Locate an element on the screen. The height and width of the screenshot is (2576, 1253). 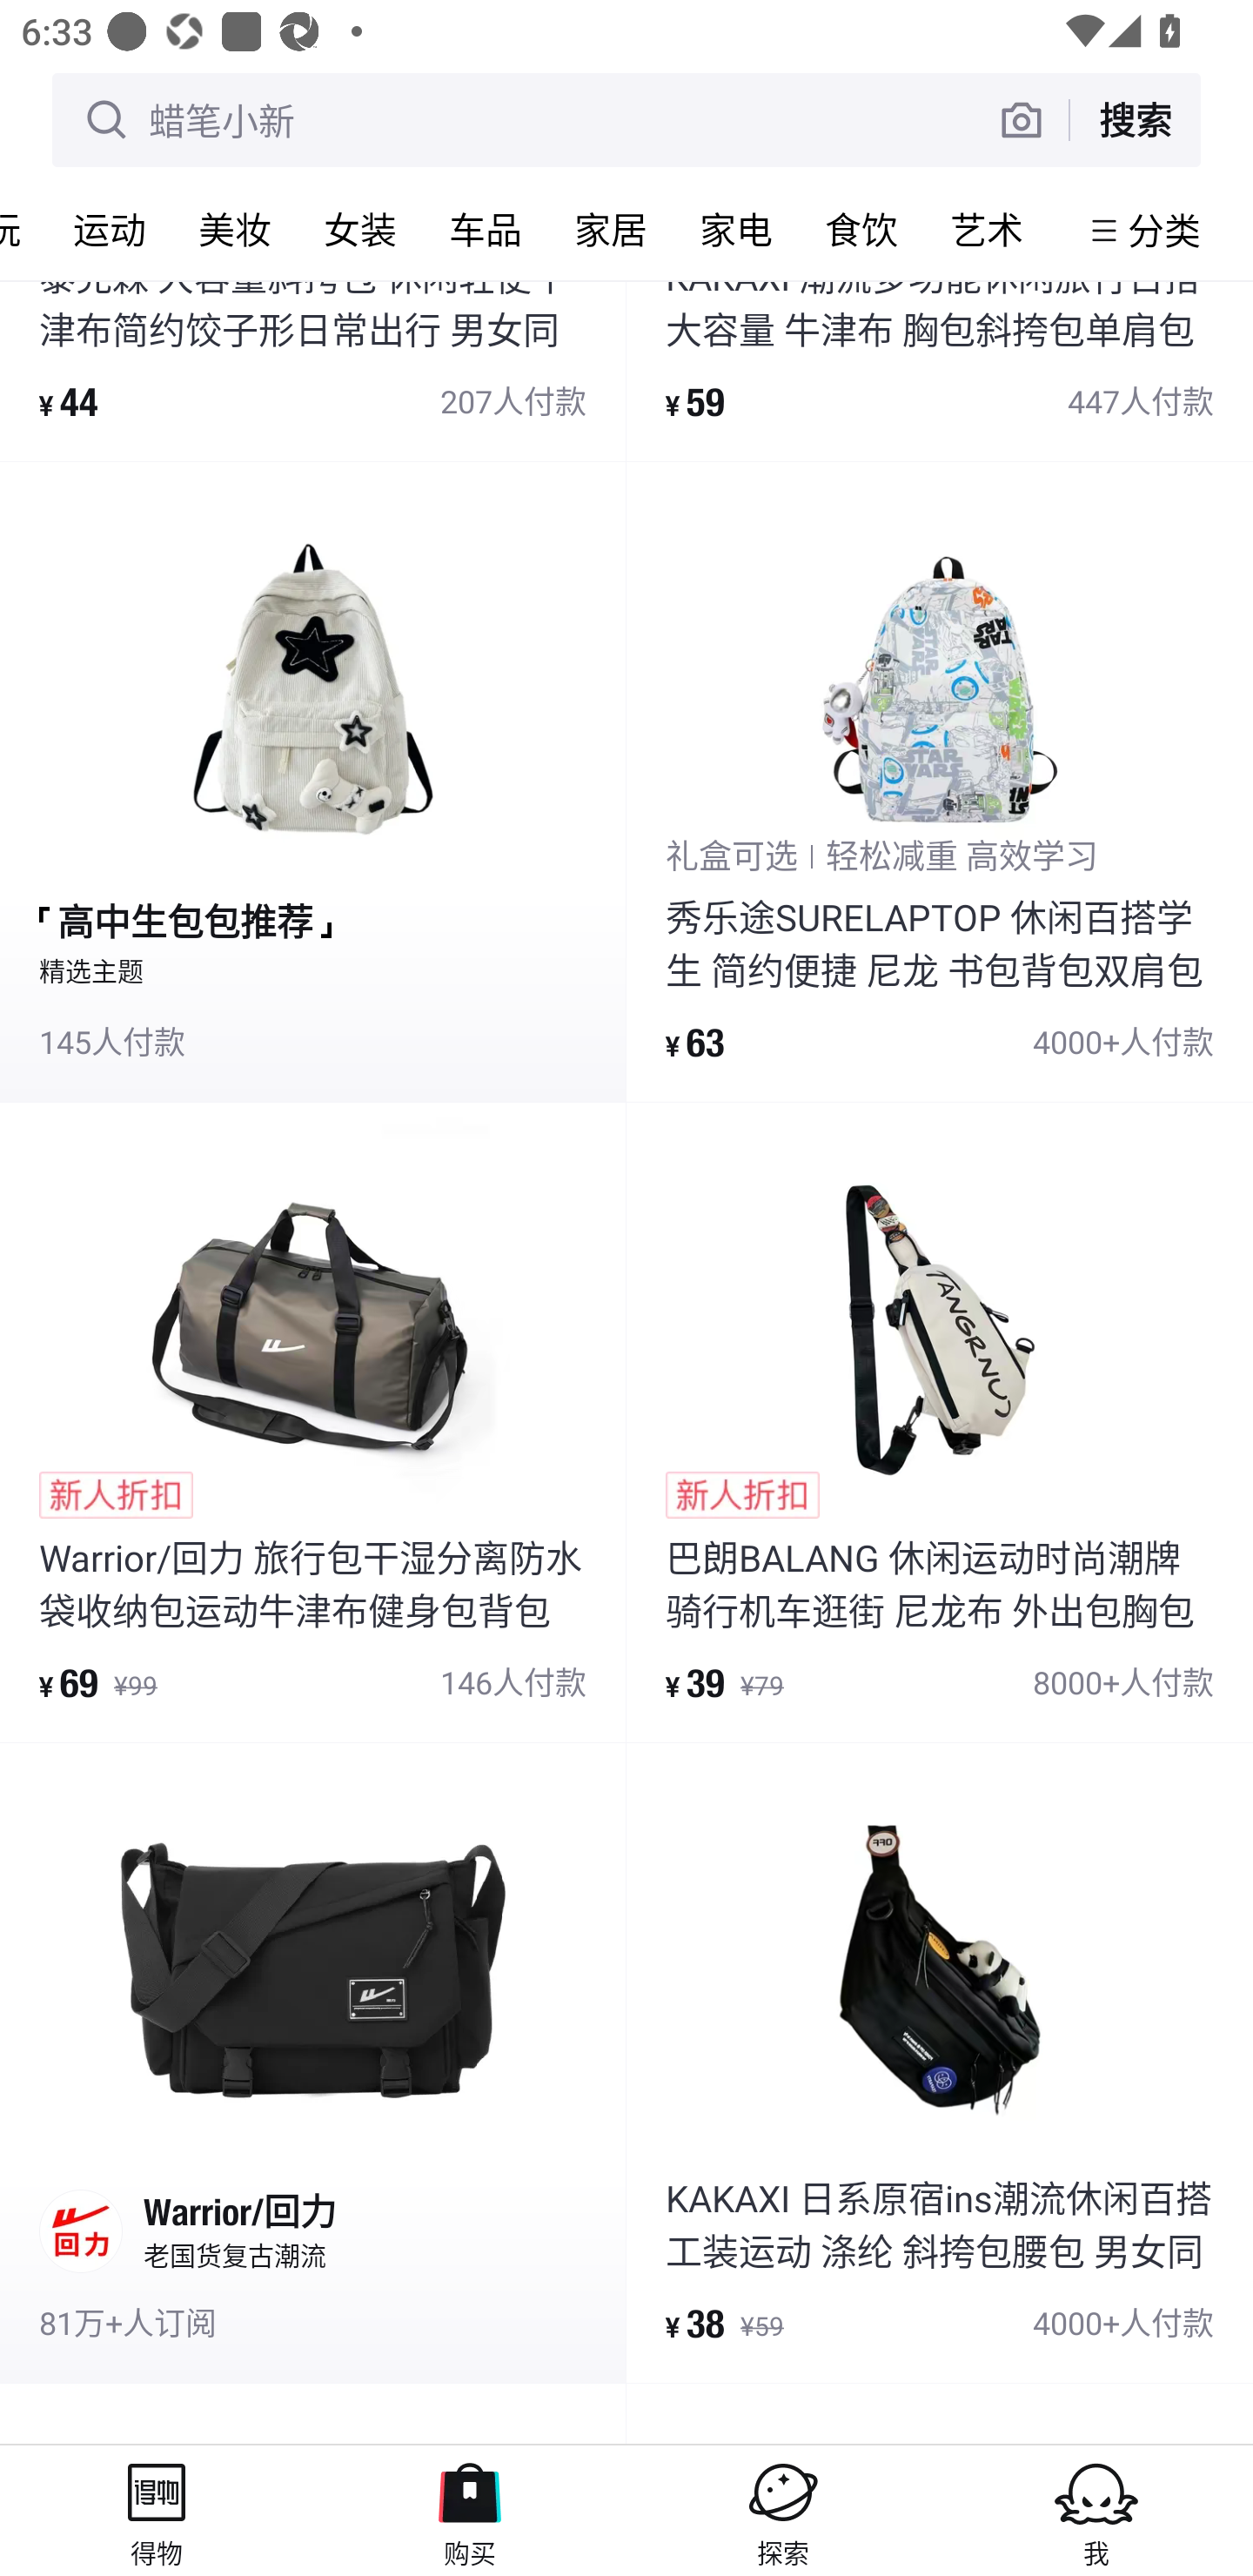
分类 is located at coordinates (1164, 230).